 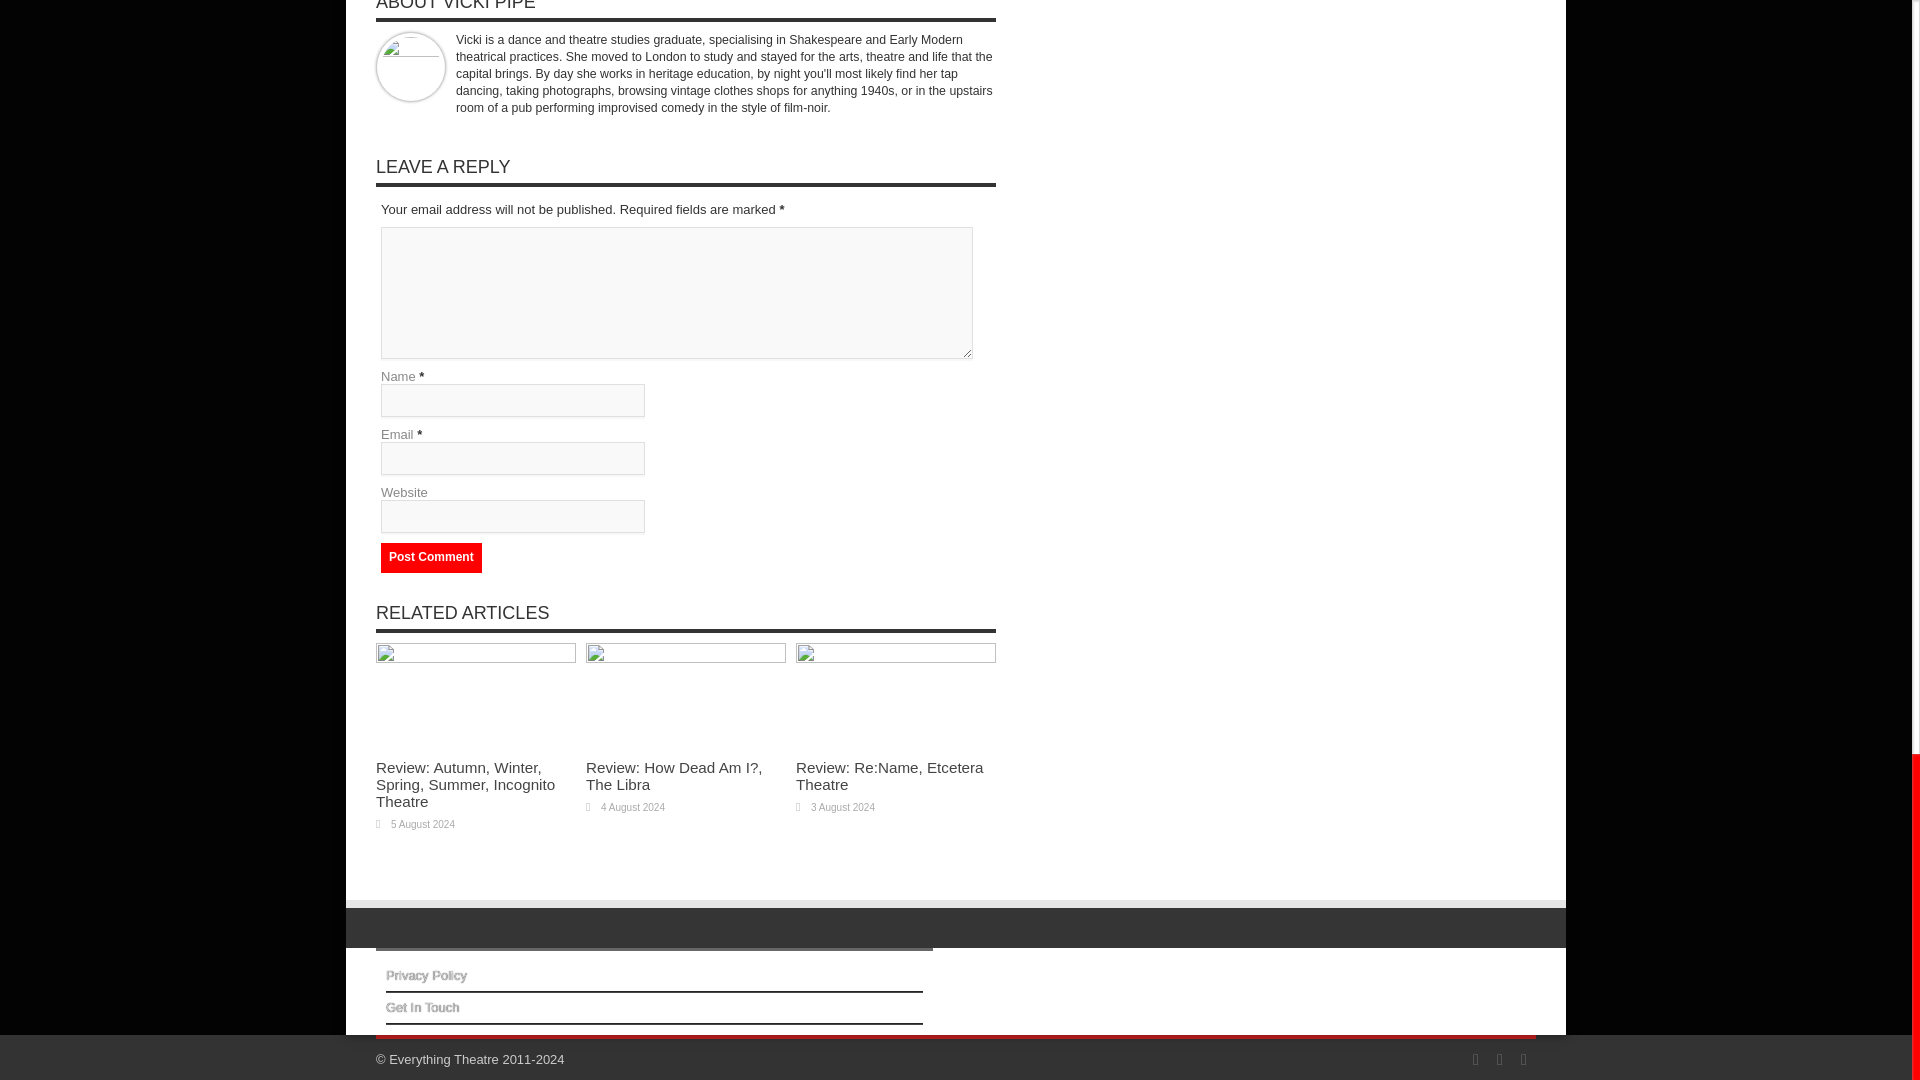 I want to click on Good, so click(x=544, y=736).